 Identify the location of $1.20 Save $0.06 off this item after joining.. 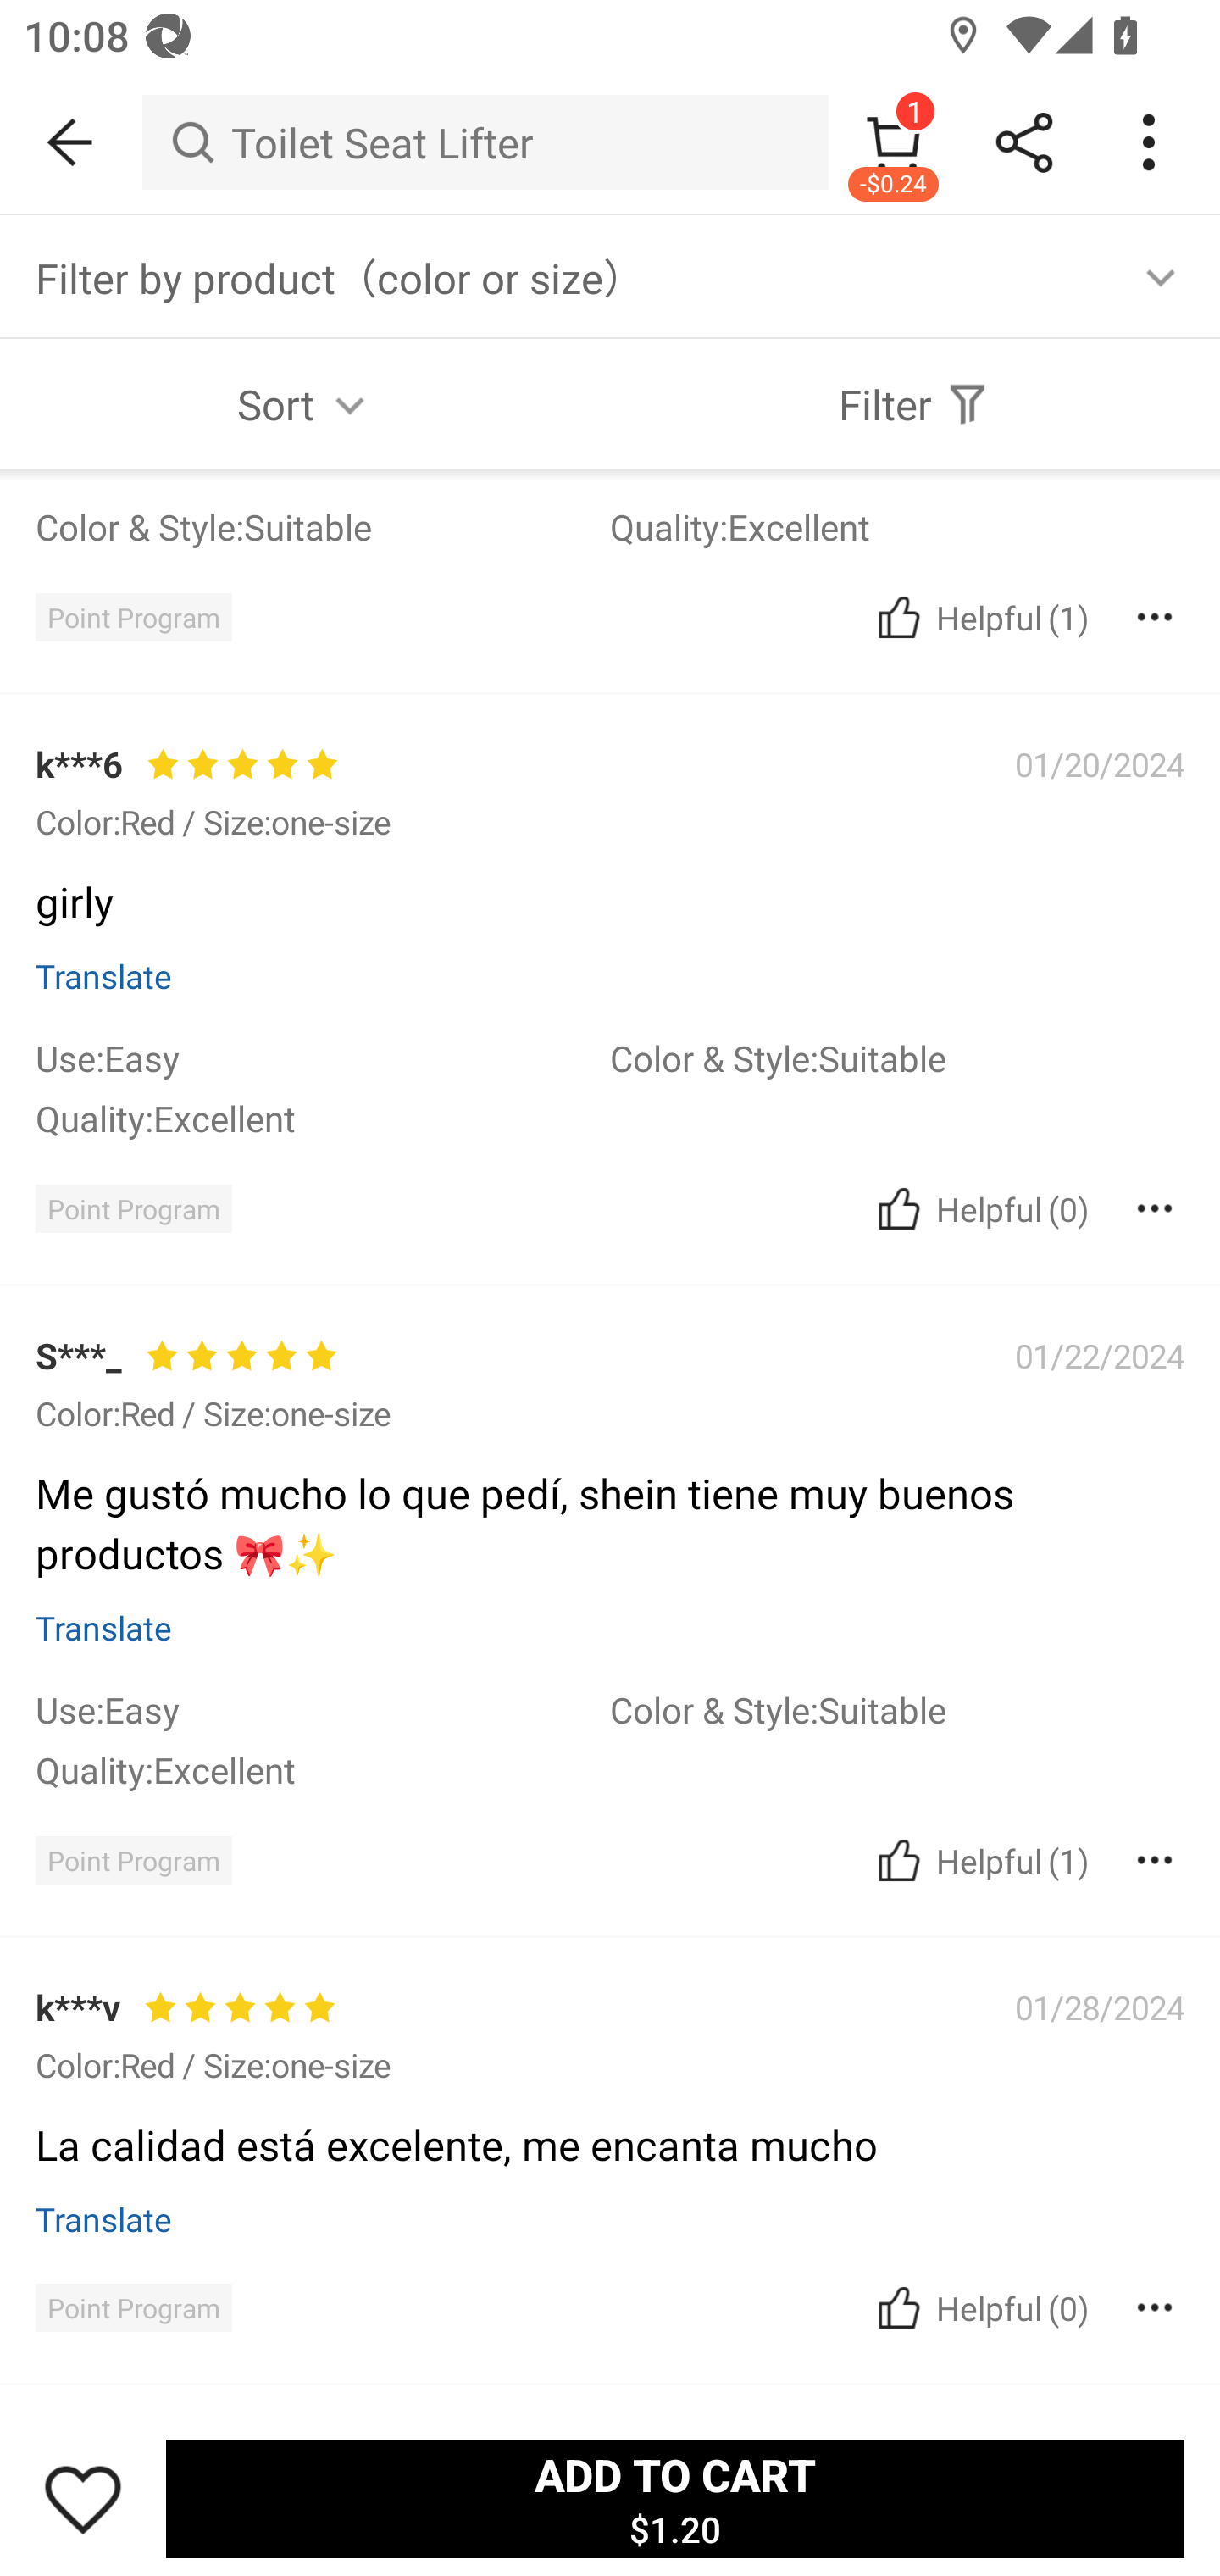
(610, 1532).